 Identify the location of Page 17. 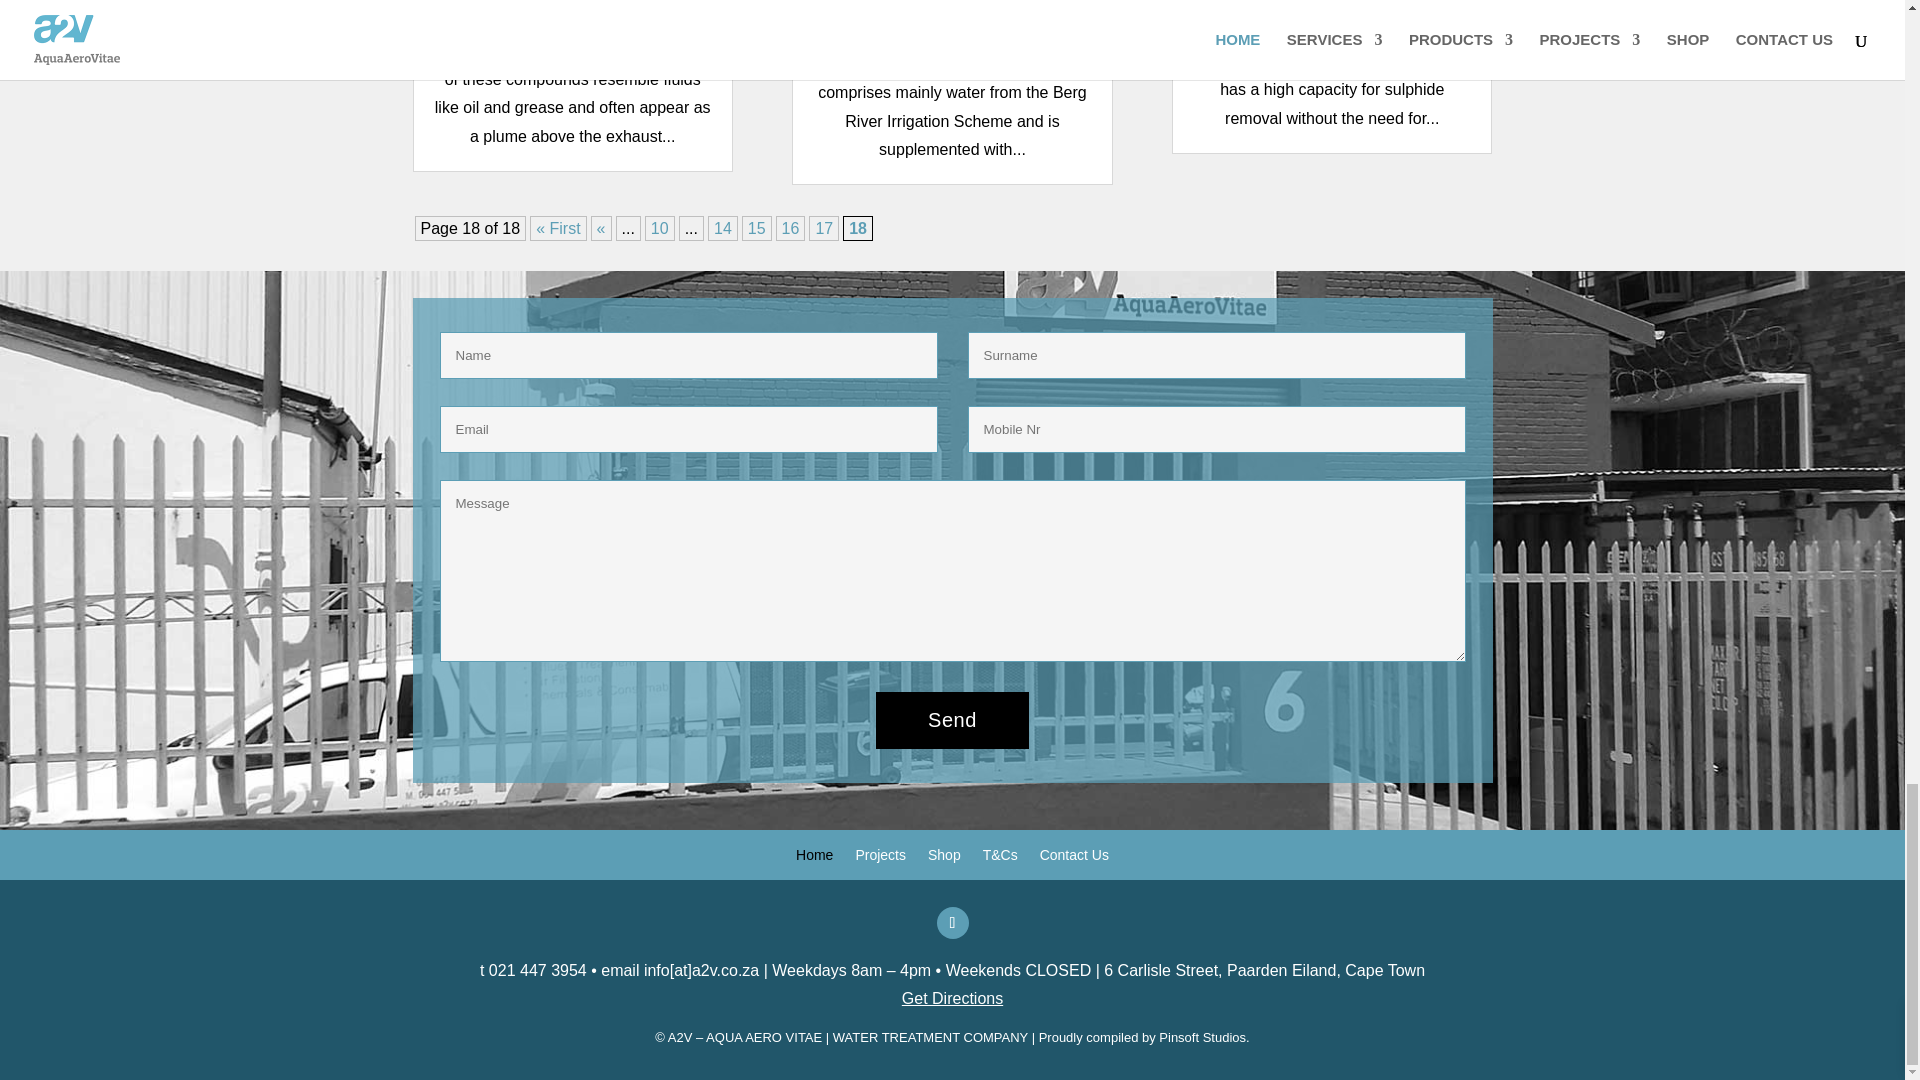
(824, 228).